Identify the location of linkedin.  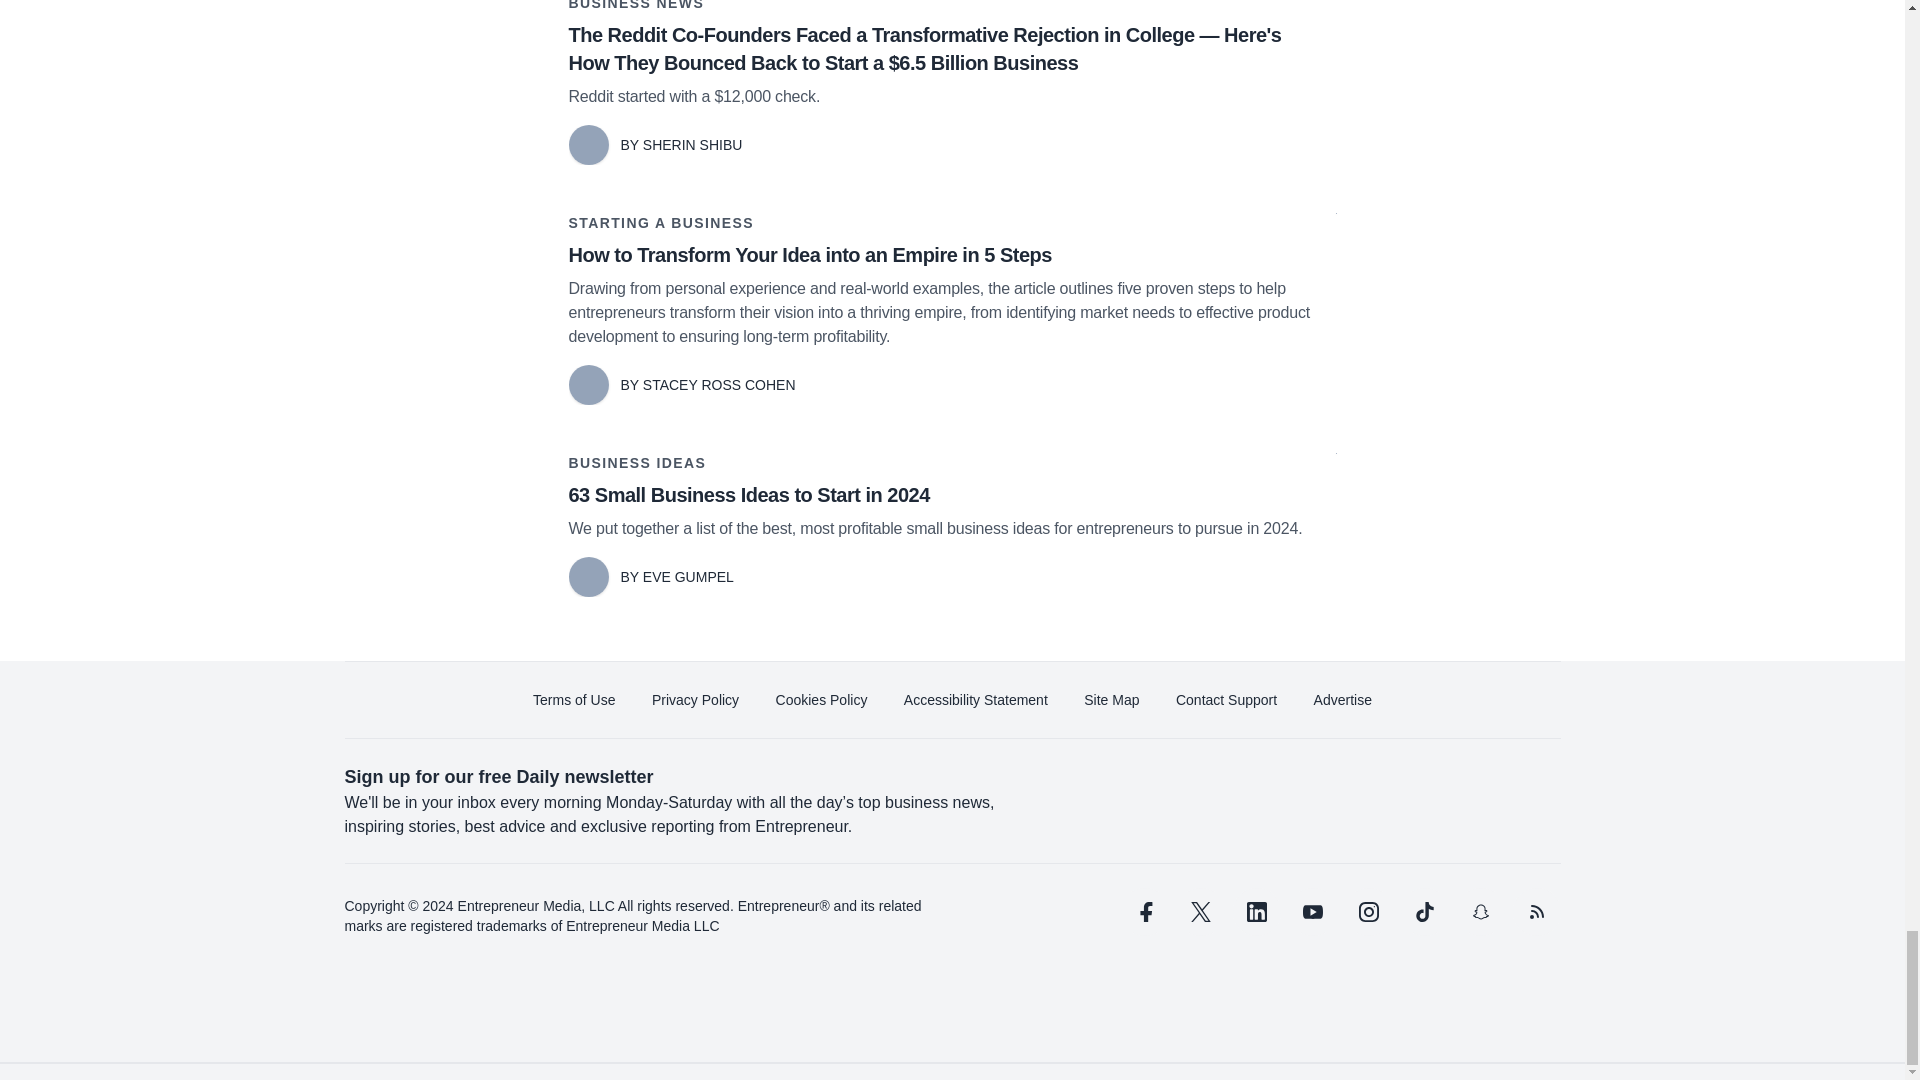
(1256, 912).